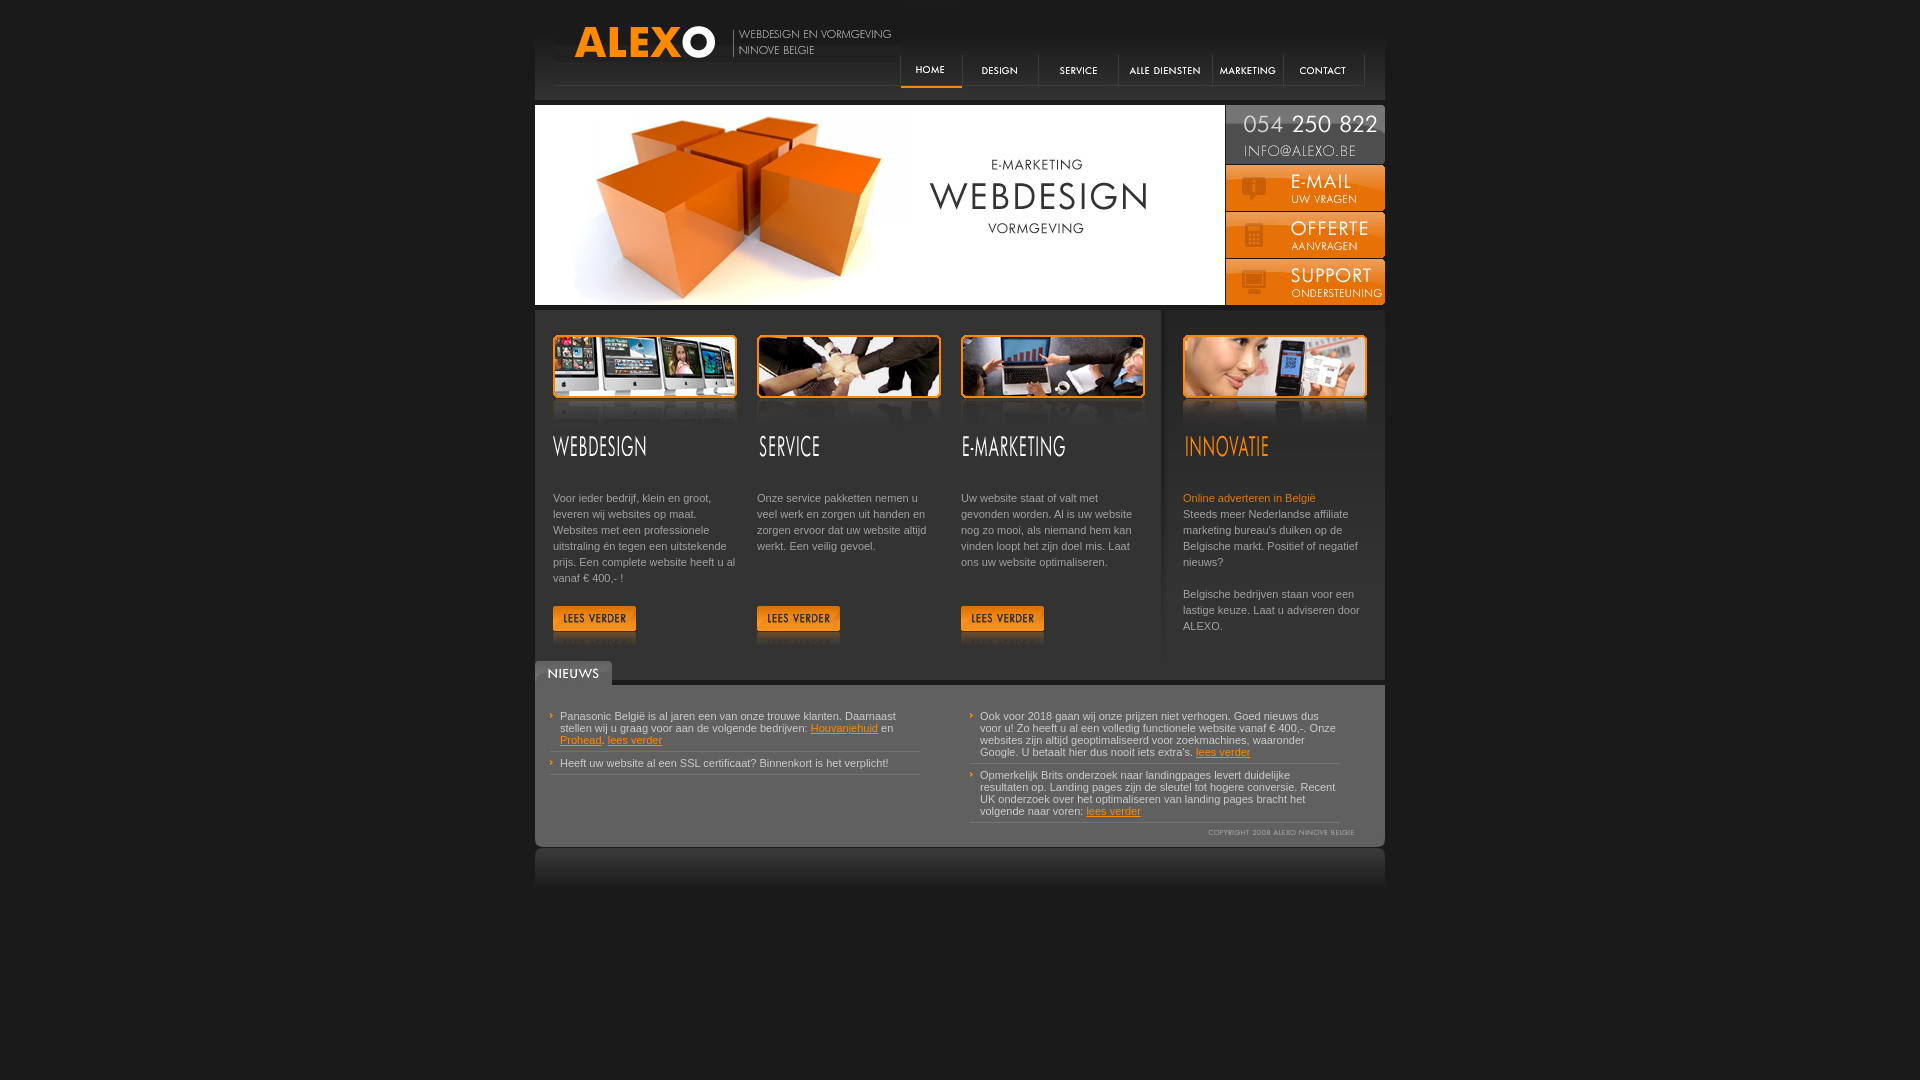  Describe the element at coordinates (726, 43) in the screenshot. I see `ALEXO Webdesign en vormgeving in Ninove` at that location.